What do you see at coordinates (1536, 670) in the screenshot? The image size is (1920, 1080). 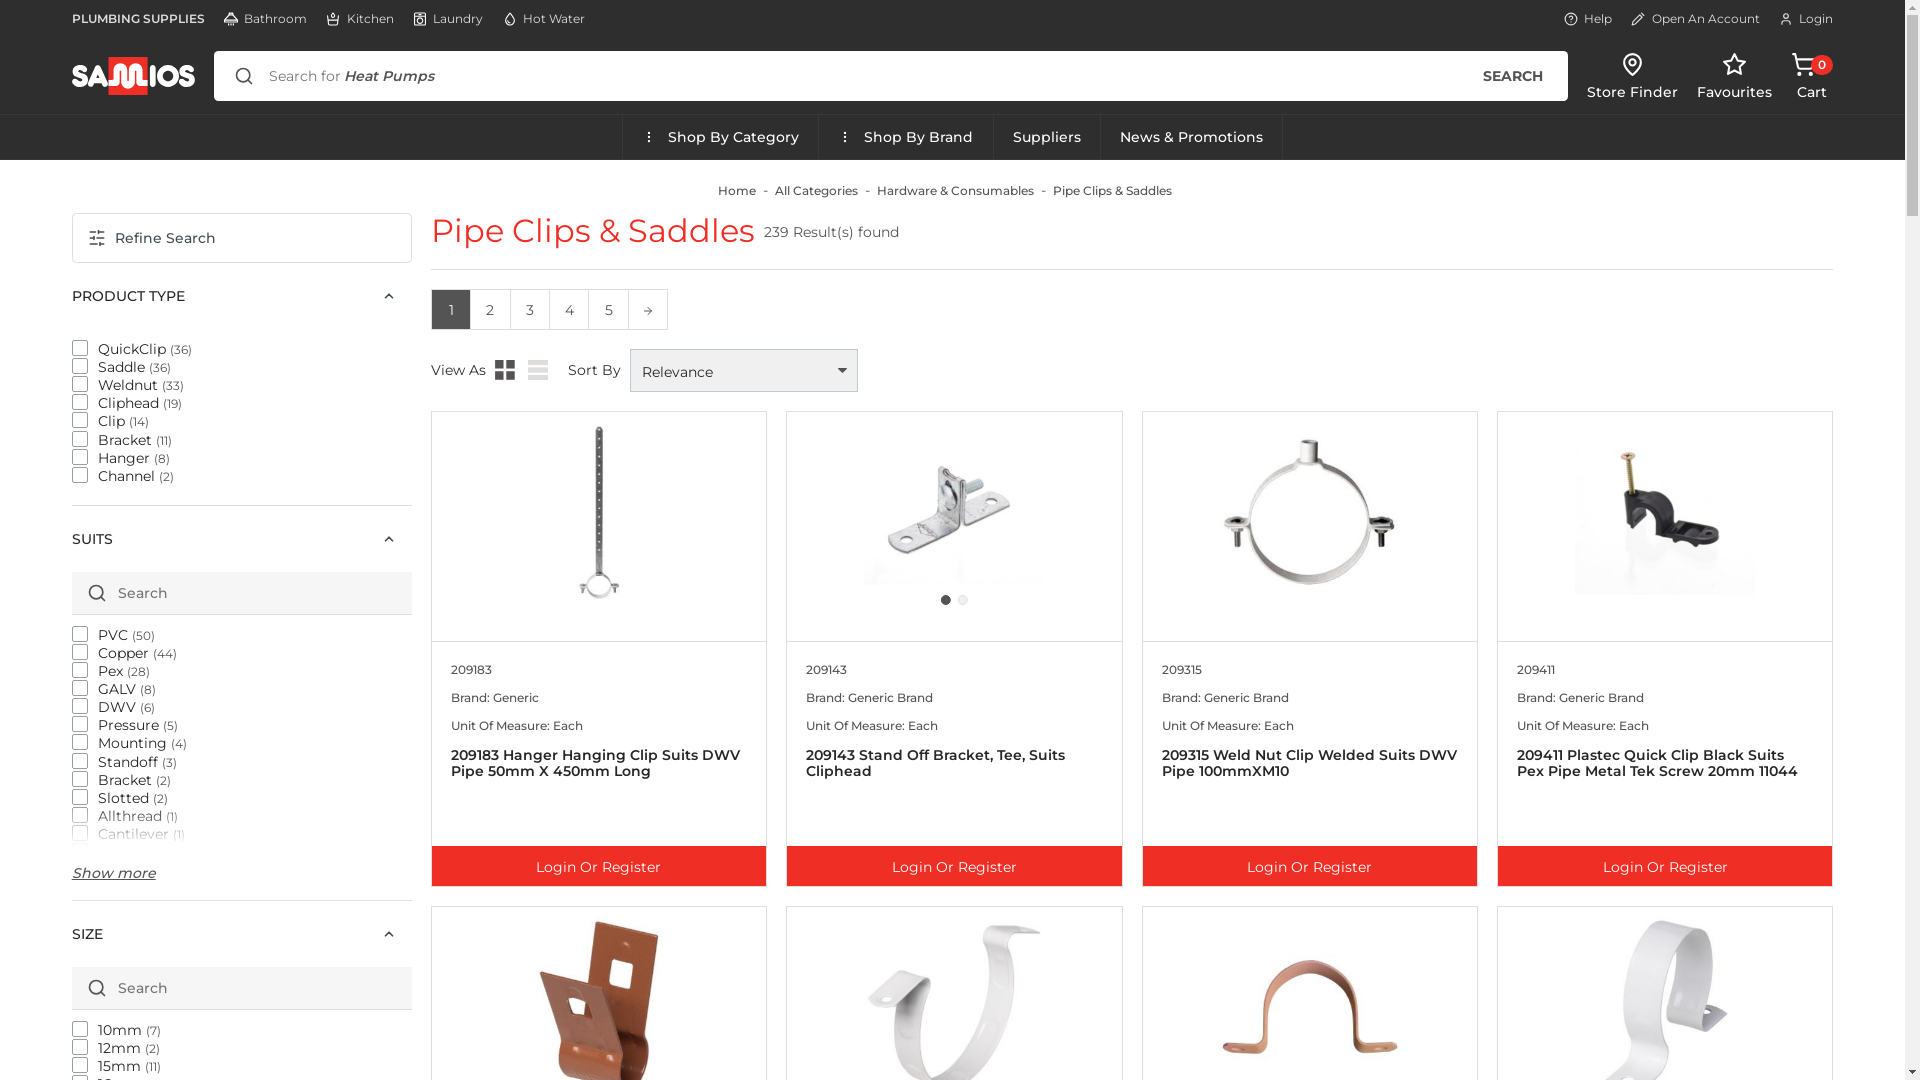 I see `209411` at bounding box center [1536, 670].